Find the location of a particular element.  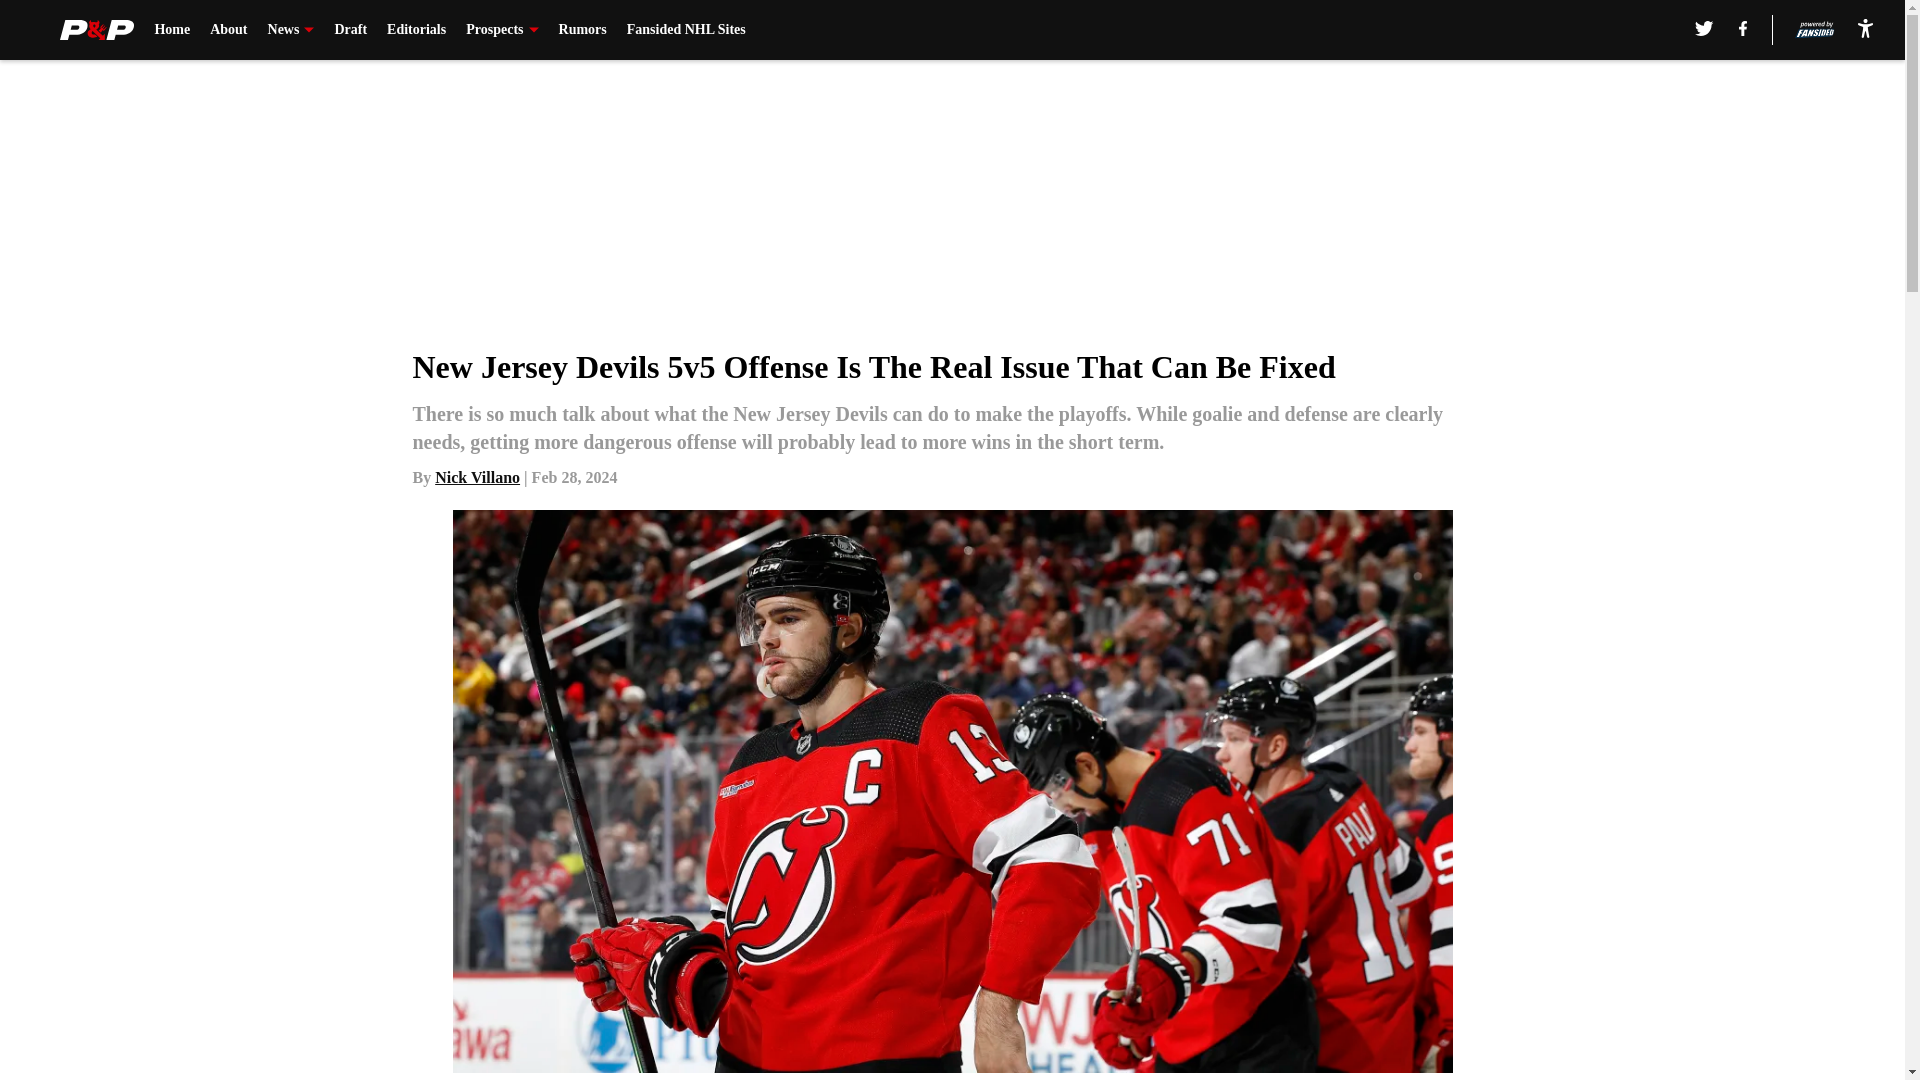

About is located at coordinates (228, 30).